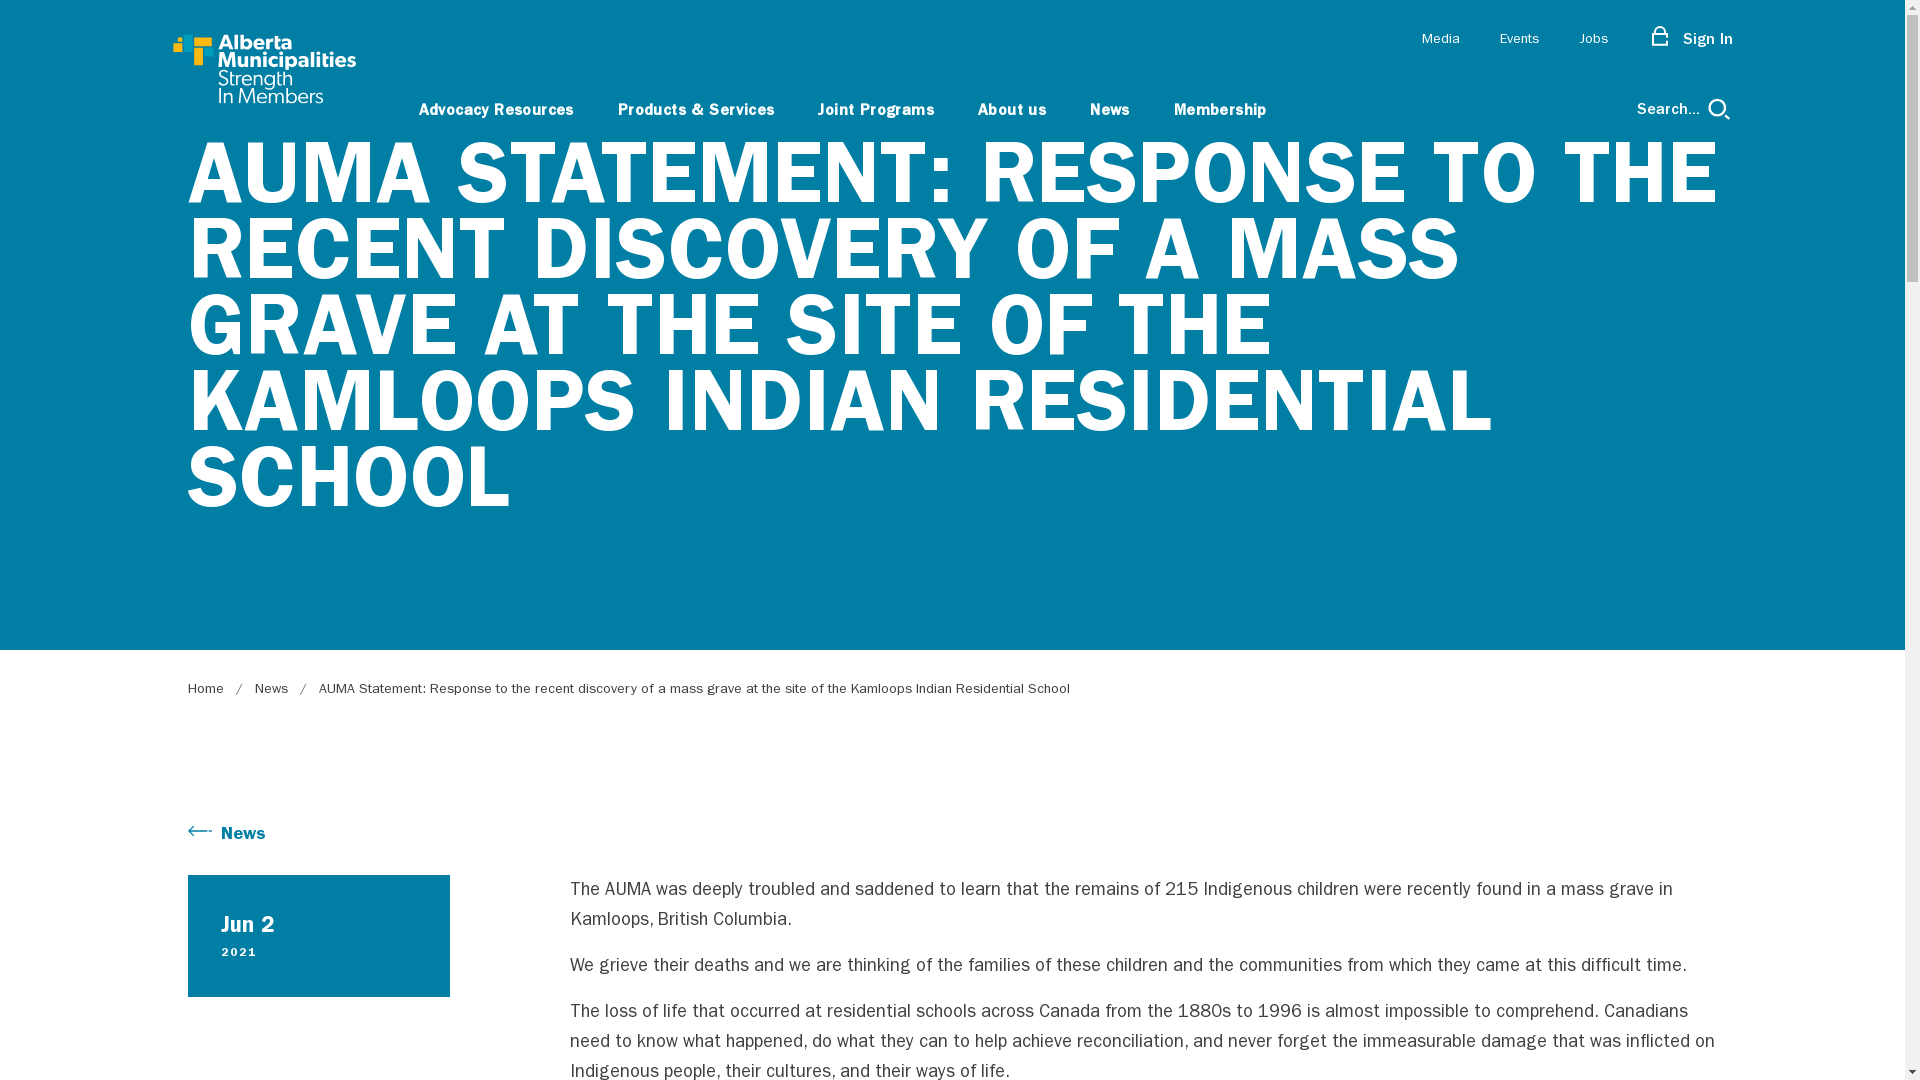 The width and height of the screenshot is (1920, 1080). I want to click on Sign In, so click(1690, 39).